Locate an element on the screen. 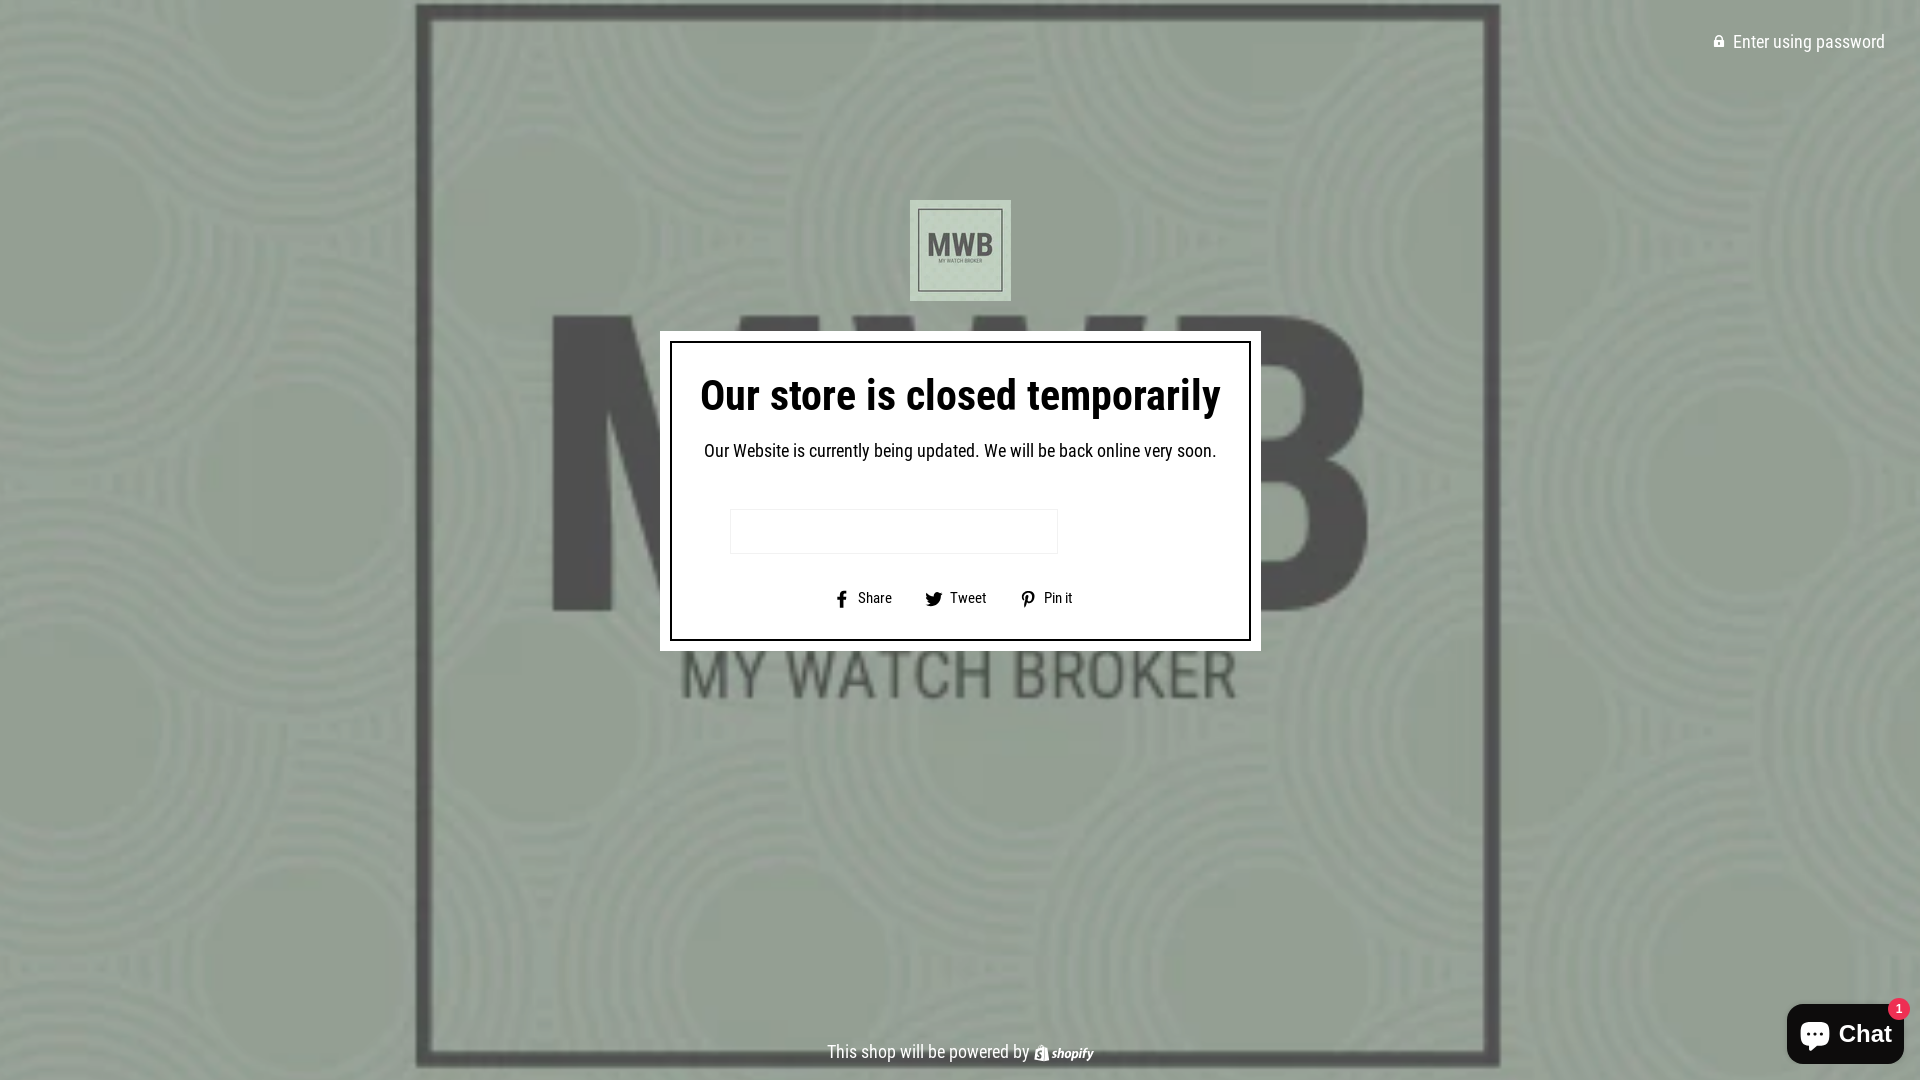 The width and height of the screenshot is (1920, 1080). Tweet
Tweet on Twitter is located at coordinates (963, 598).